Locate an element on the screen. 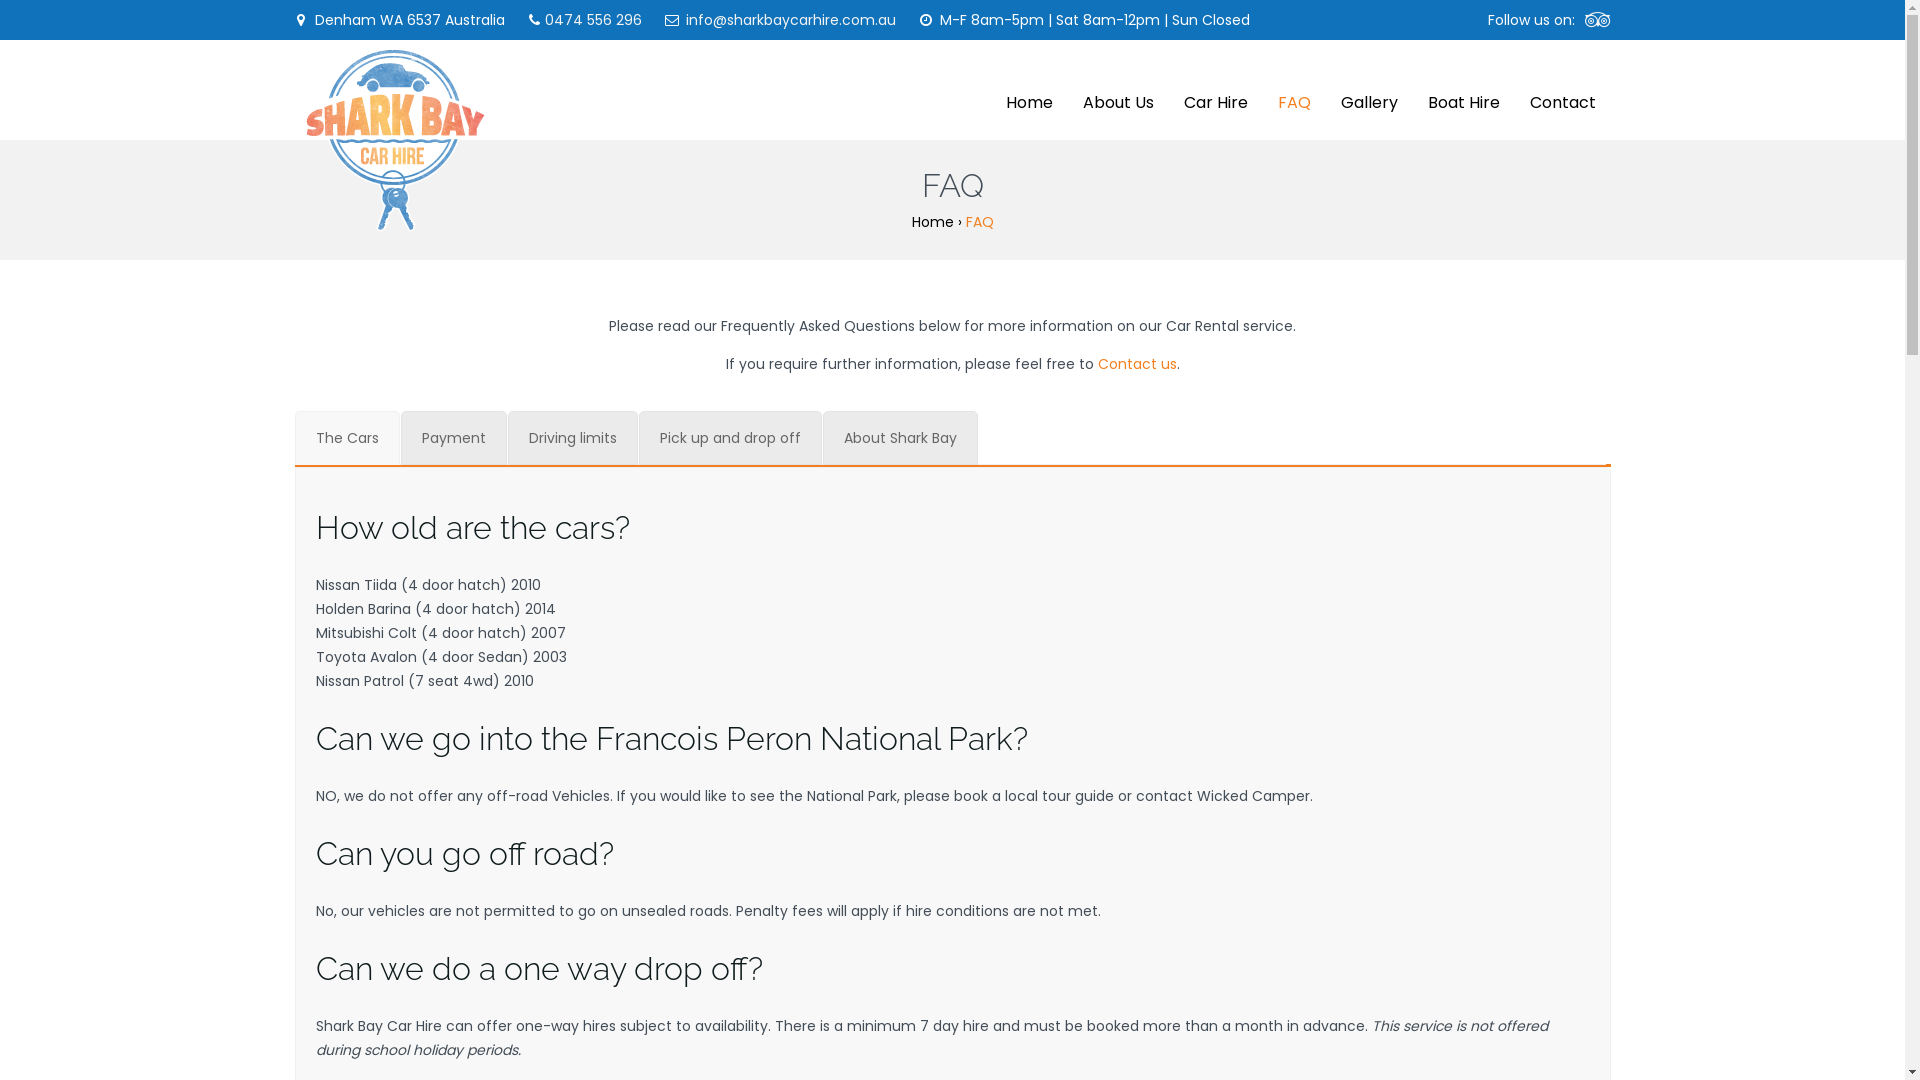  info@sharkbaycarhire.com.au is located at coordinates (791, 20).